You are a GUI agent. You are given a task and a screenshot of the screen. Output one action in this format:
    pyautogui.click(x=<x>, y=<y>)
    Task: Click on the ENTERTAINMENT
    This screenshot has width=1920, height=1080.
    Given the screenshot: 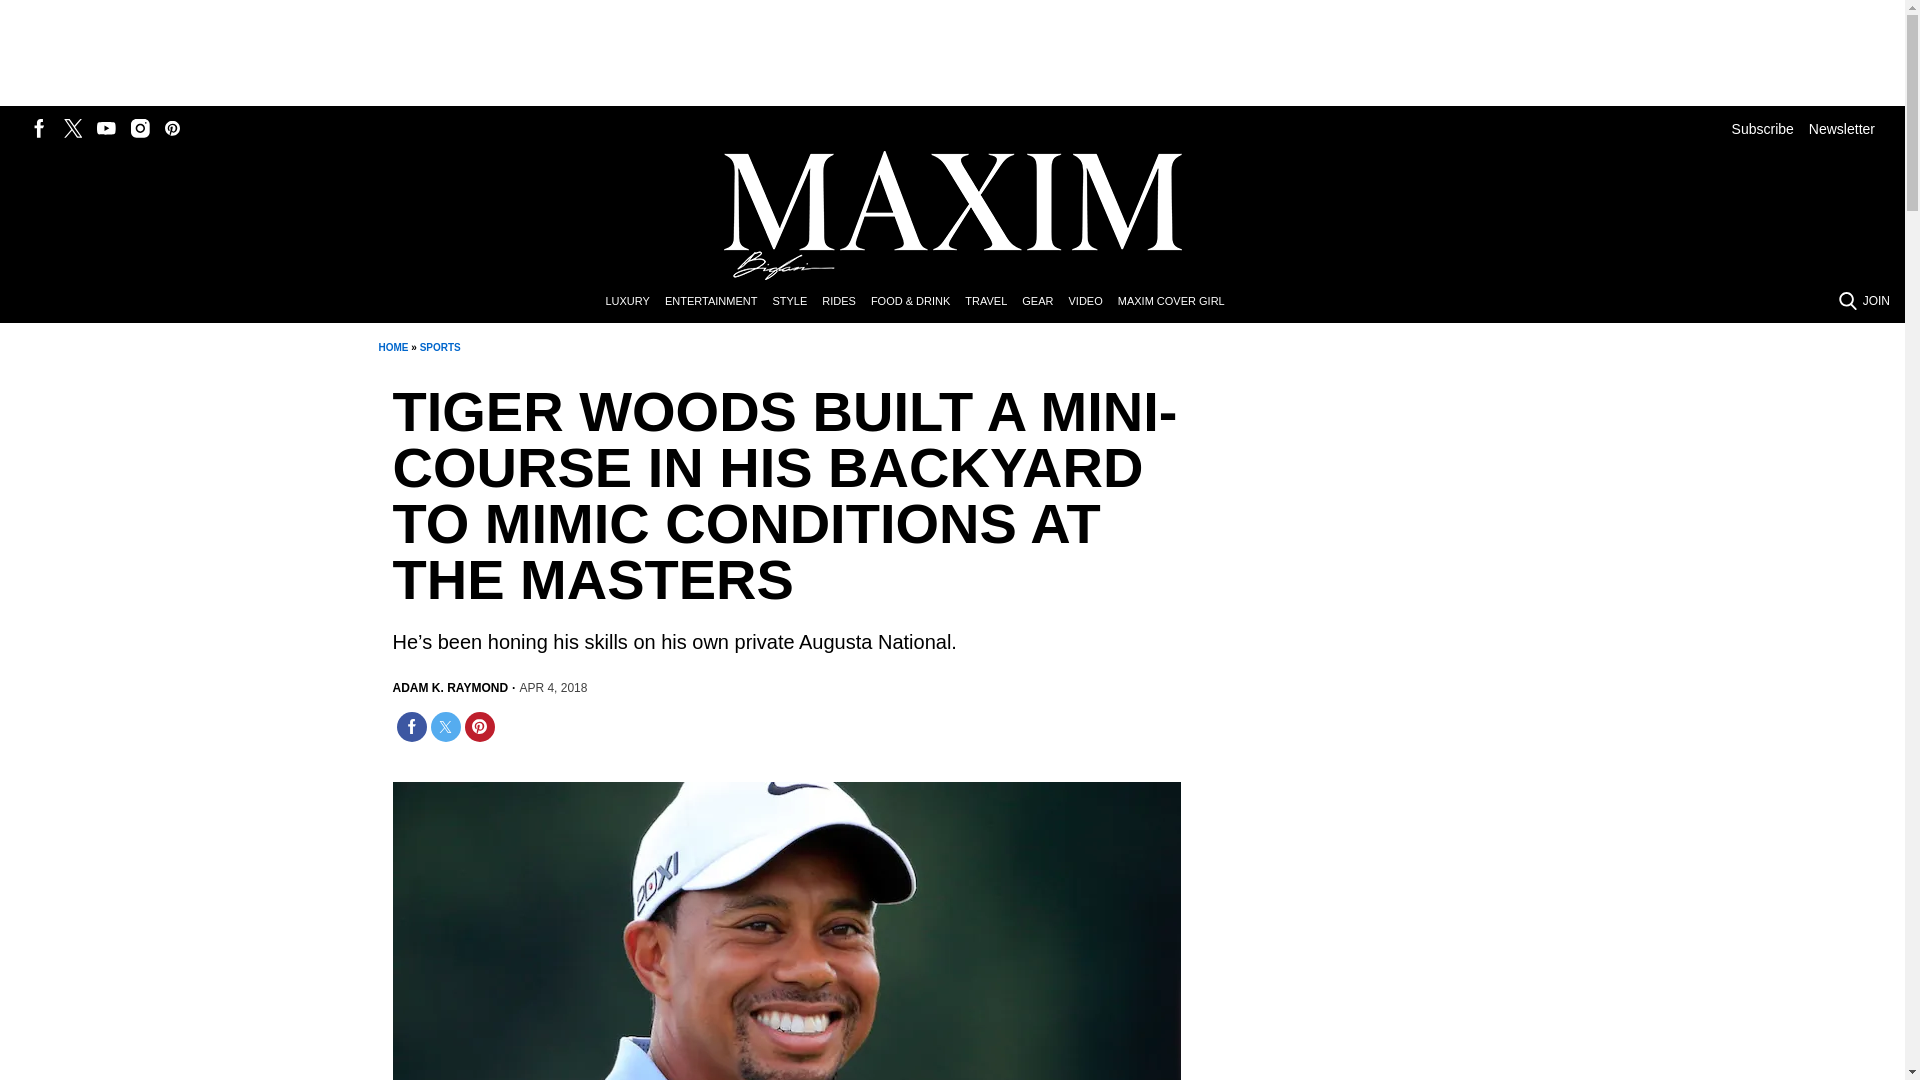 What is the action you would take?
    pyautogui.click(x=718, y=302)
    